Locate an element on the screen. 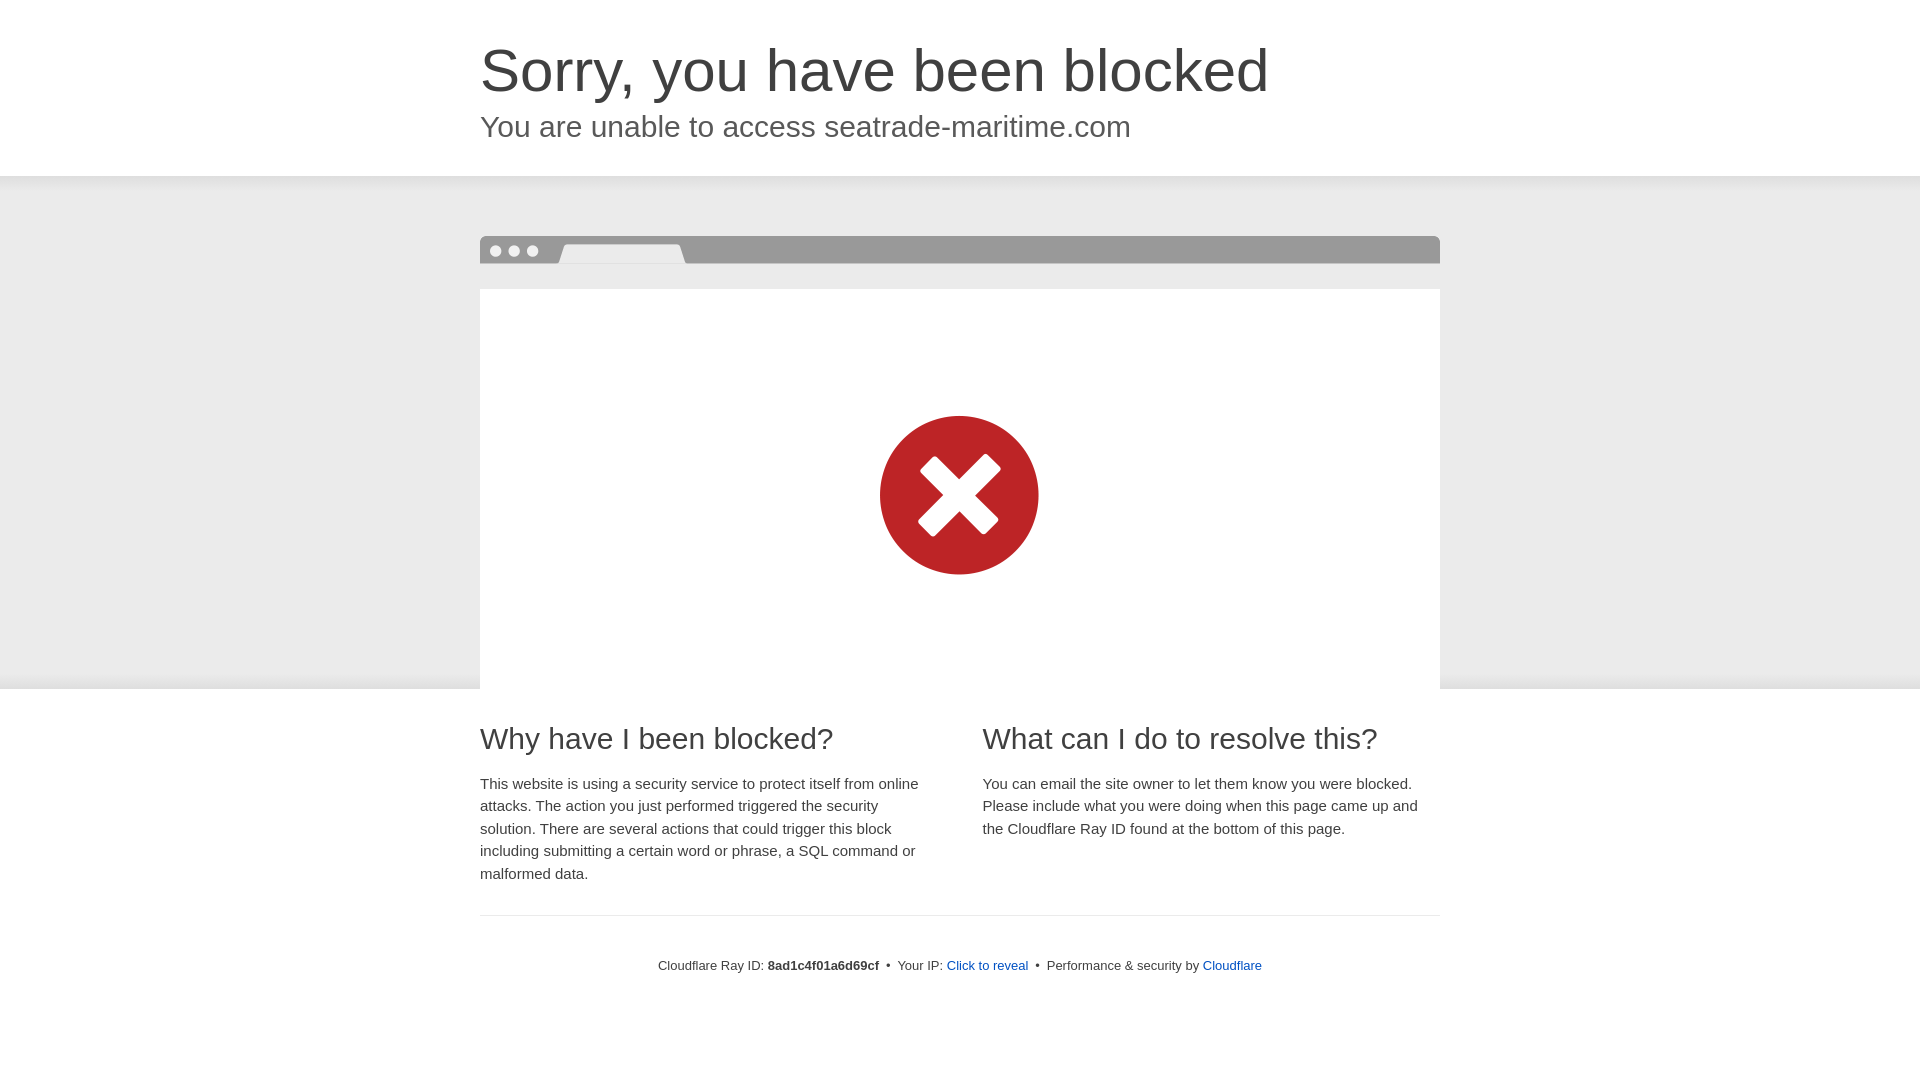 Image resolution: width=1920 pixels, height=1080 pixels. Cloudflare is located at coordinates (1232, 965).